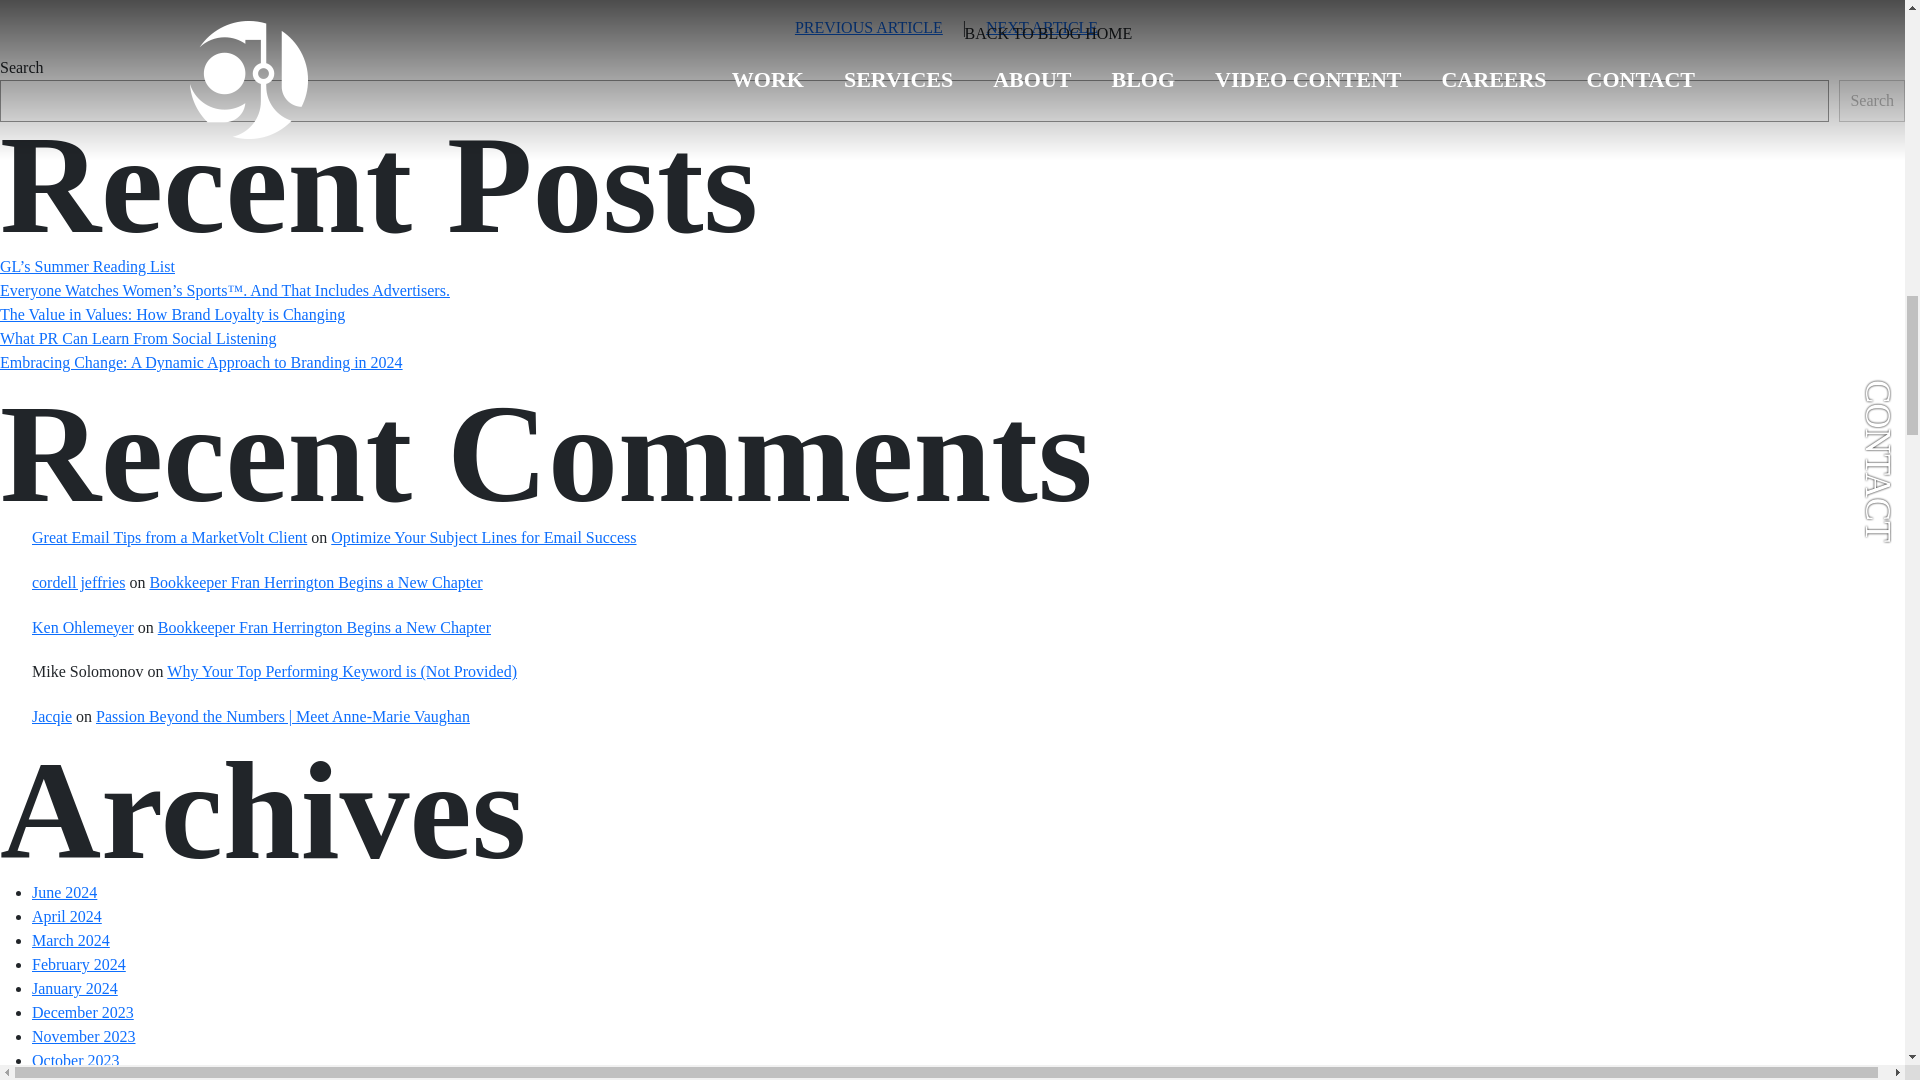 The height and width of the screenshot is (1080, 1920). Describe the element at coordinates (202, 362) in the screenshot. I see `Embracing Change: A Dynamic Approach to Branding in 2024` at that location.